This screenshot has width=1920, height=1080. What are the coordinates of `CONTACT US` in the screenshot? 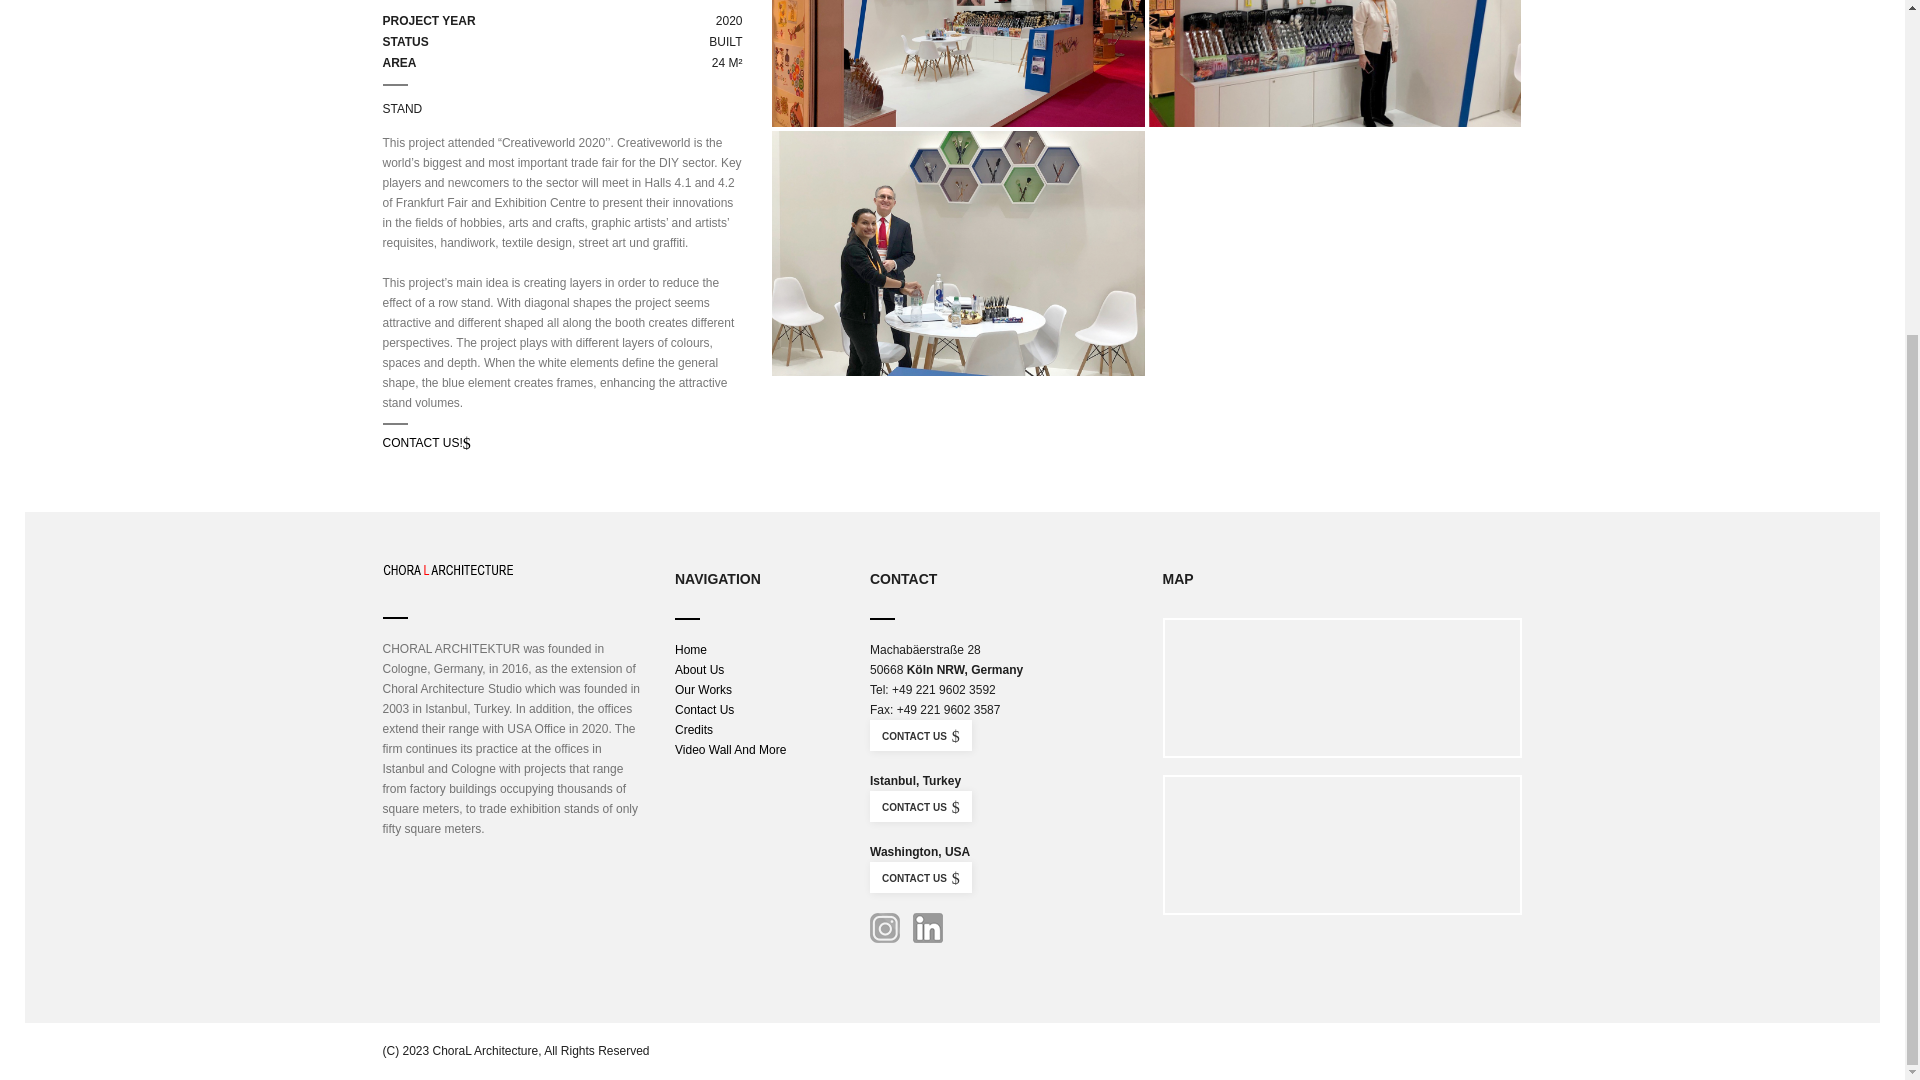 It's located at (920, 877).